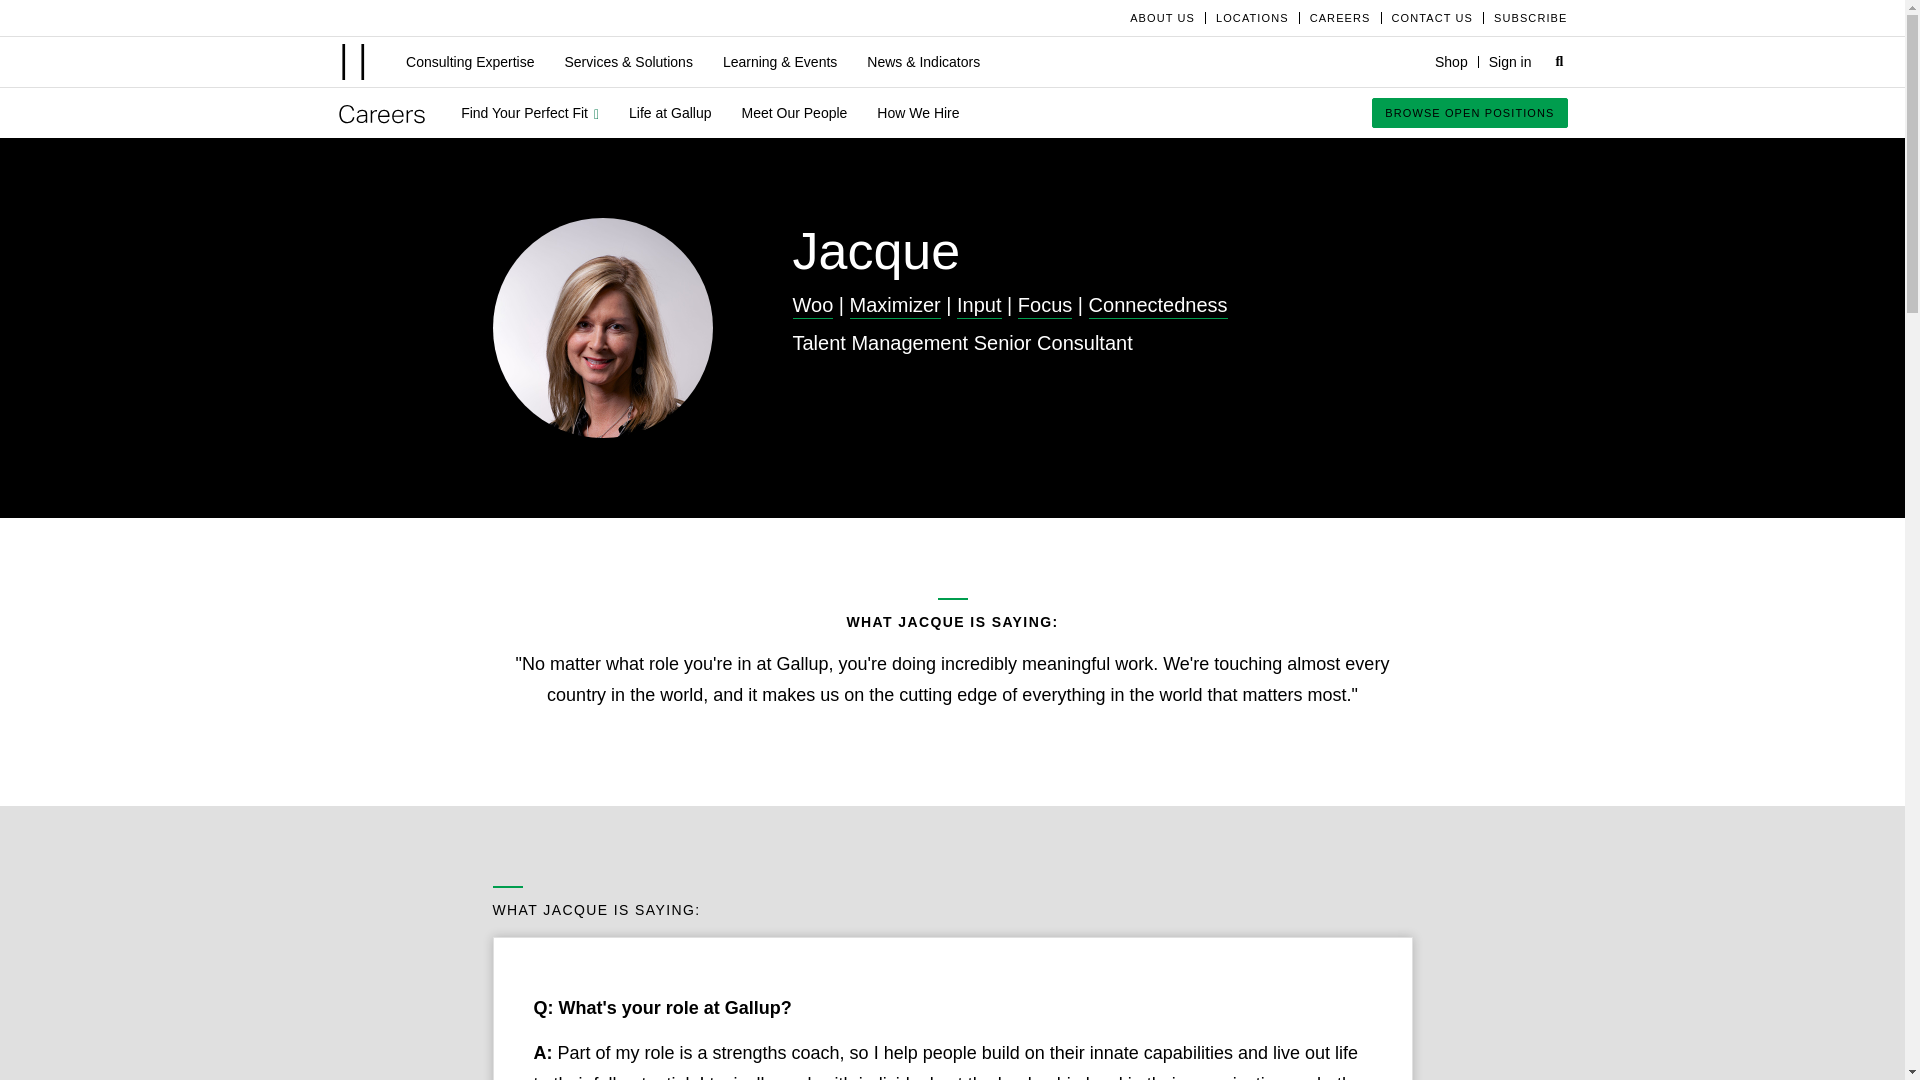 Image resolution: width=1920 pixels, height=1080 pixels. What do you see at coordinates (1162, 17) in the screenshot?
I see `ABOUT US` at bounding box center [1162, 17].